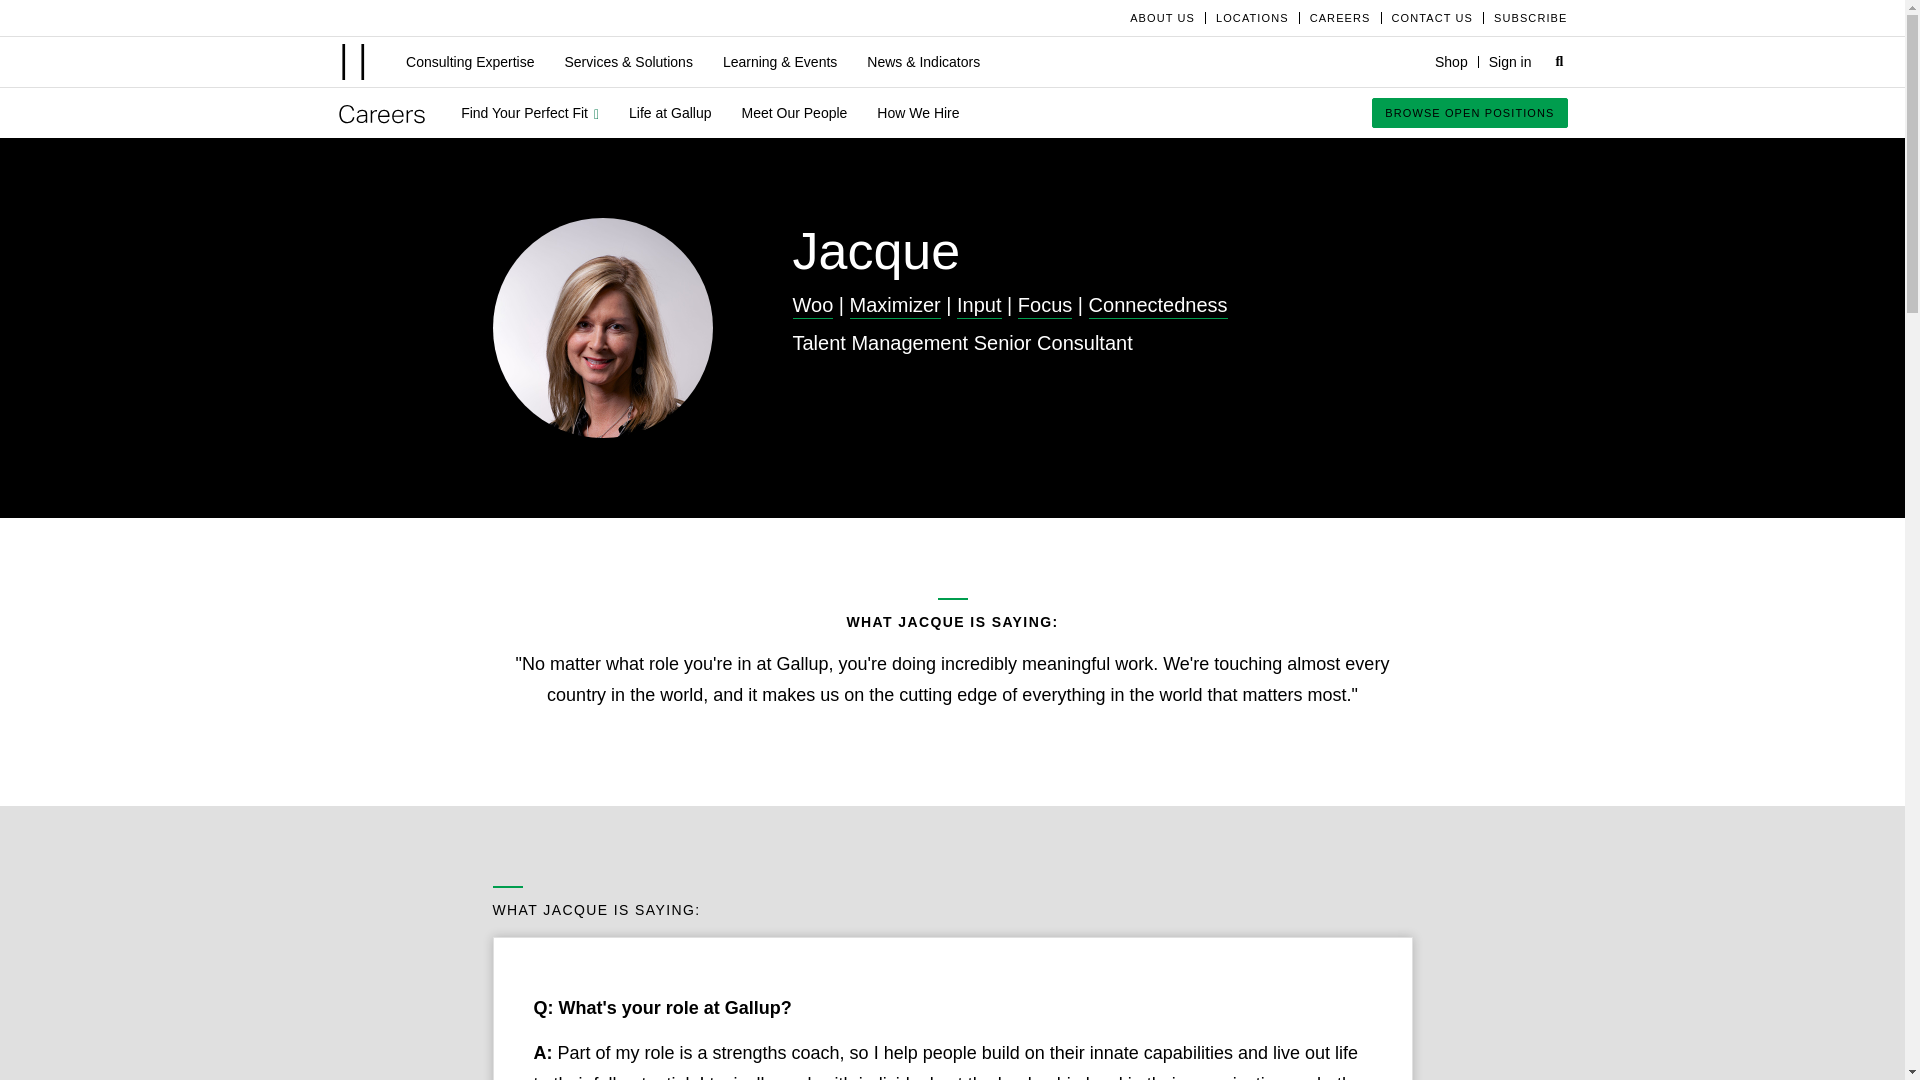 Image resolution: width=1920 pixels, height=1080 pixels. What do you see at coordinates (1162, 17) in the screenshot?
I see `ABOUT US` at bounding box center [1162, 17].